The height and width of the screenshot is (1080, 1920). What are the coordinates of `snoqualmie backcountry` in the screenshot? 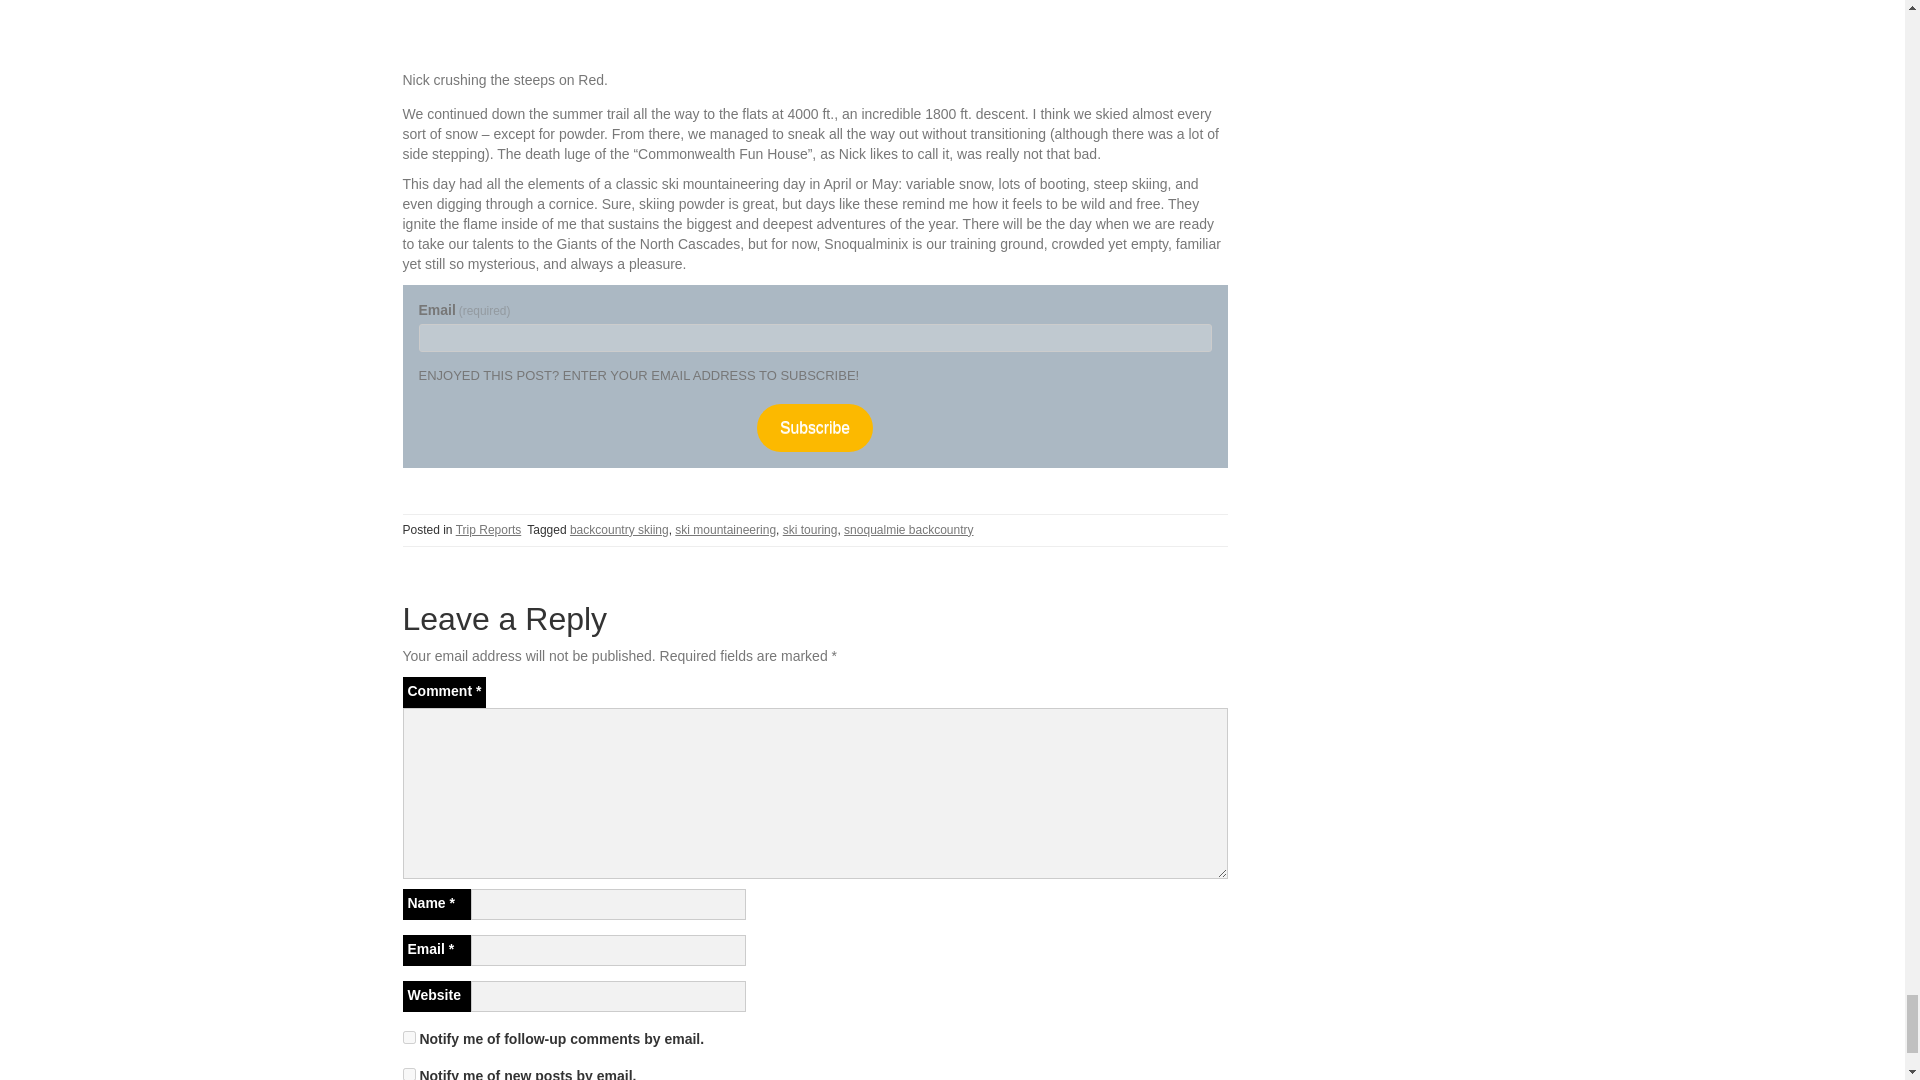 It's located at (908, 529).